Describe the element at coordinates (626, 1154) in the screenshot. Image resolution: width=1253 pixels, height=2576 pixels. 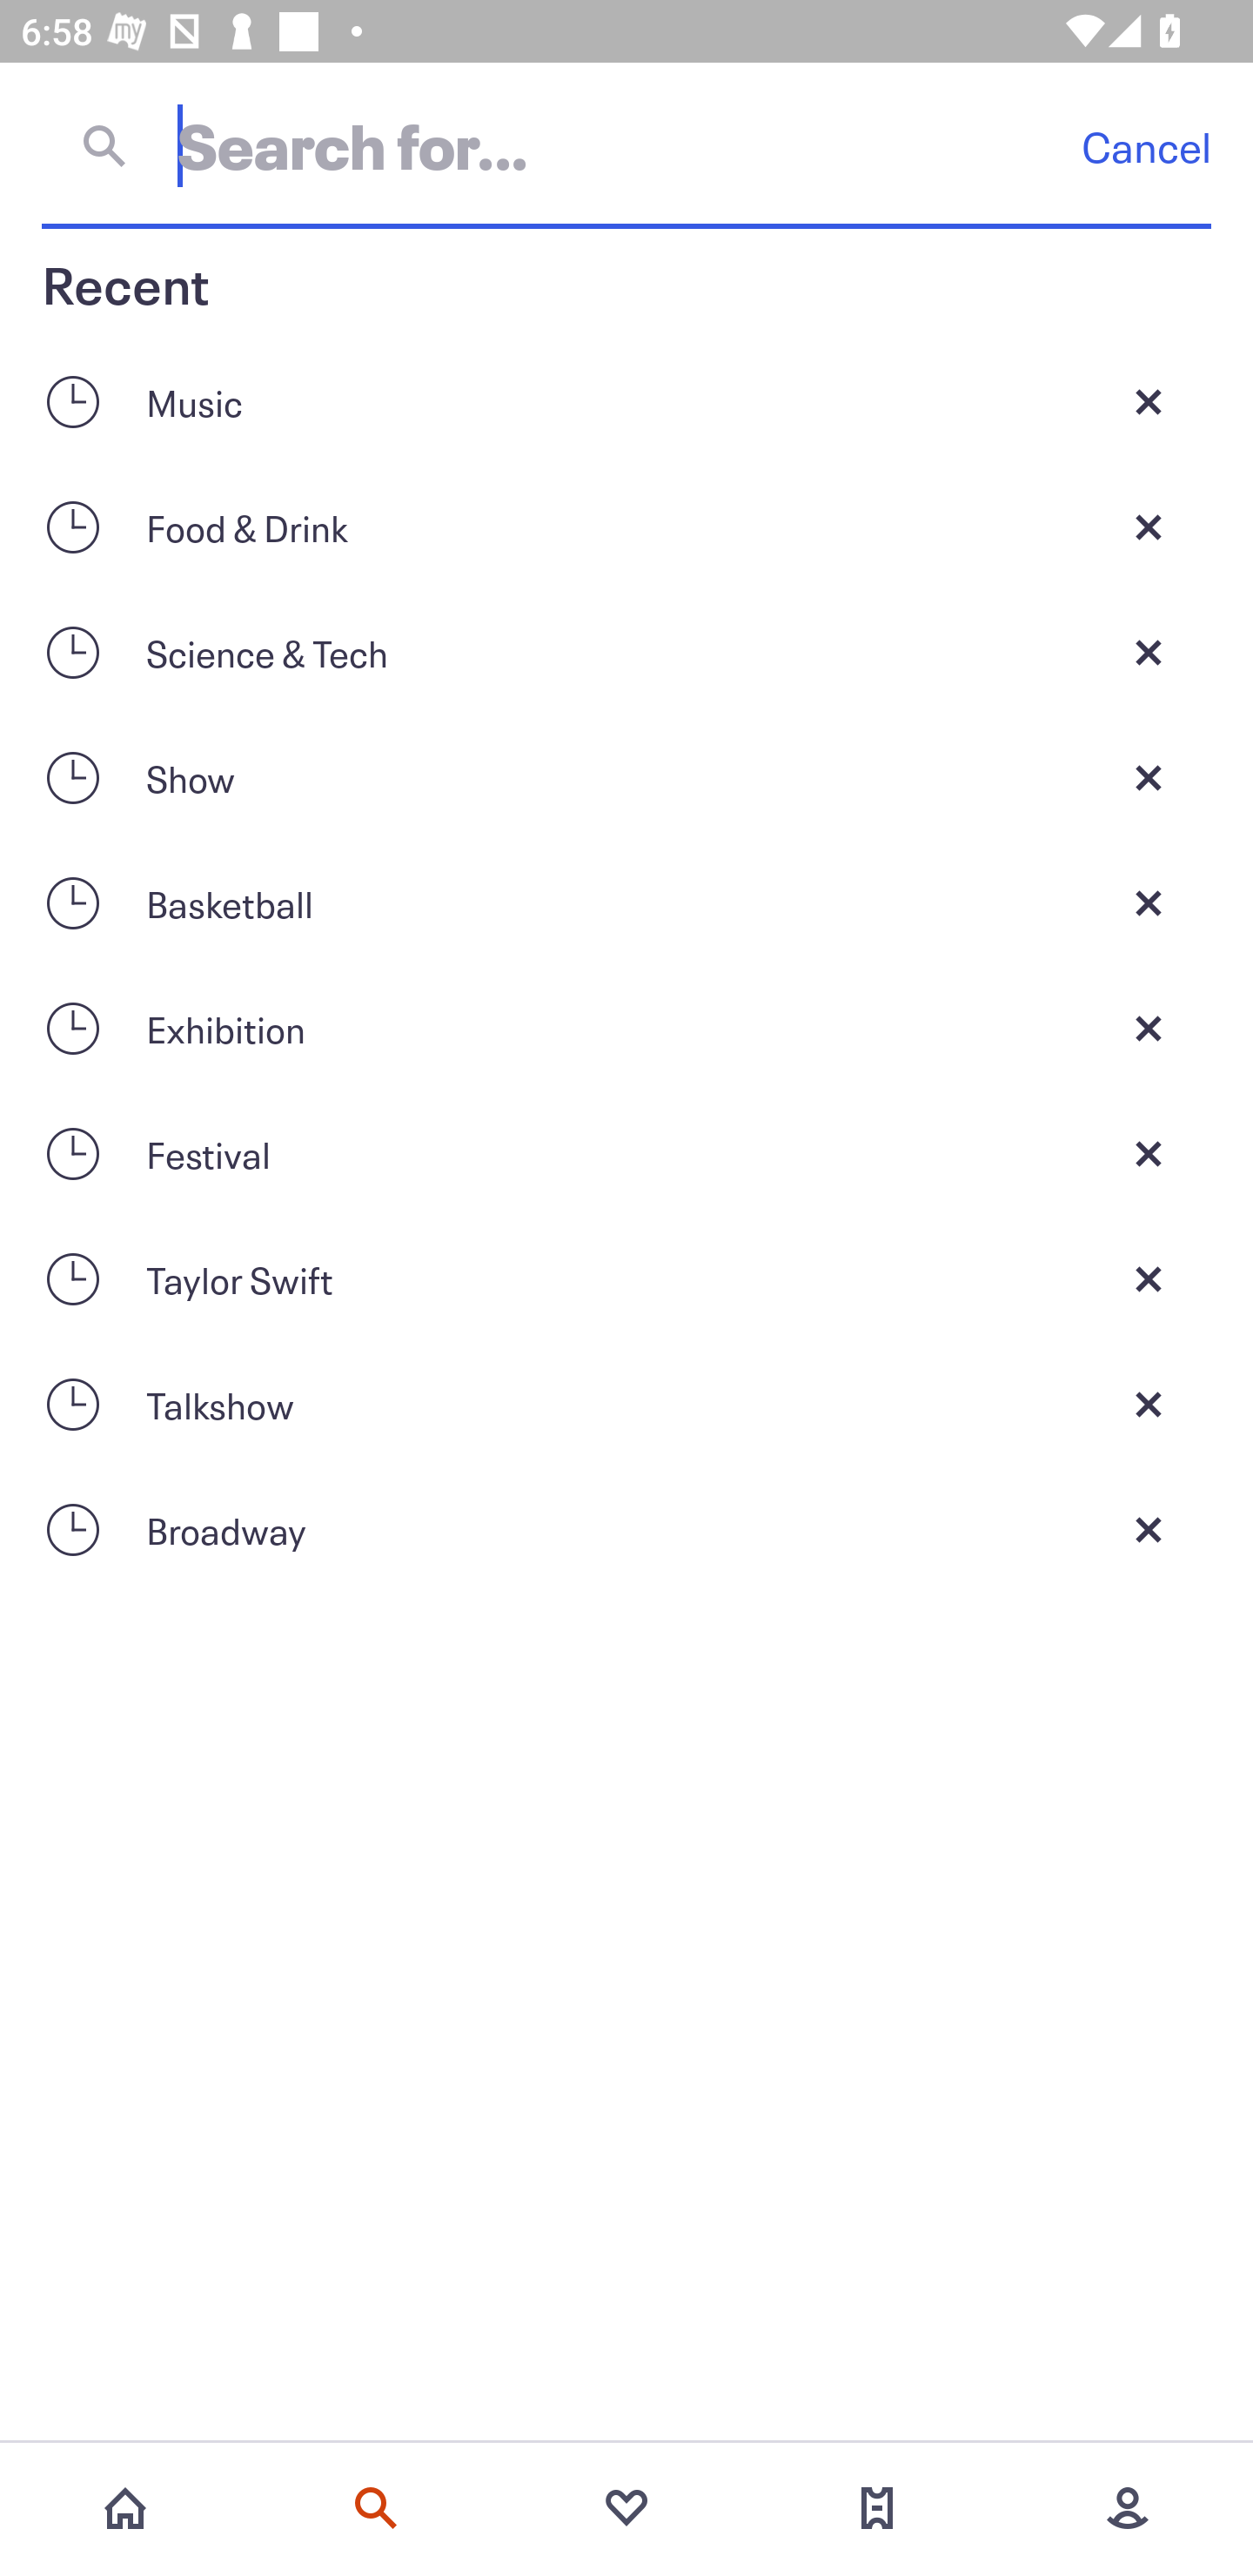
I see `Festival Close current screen` at that location.